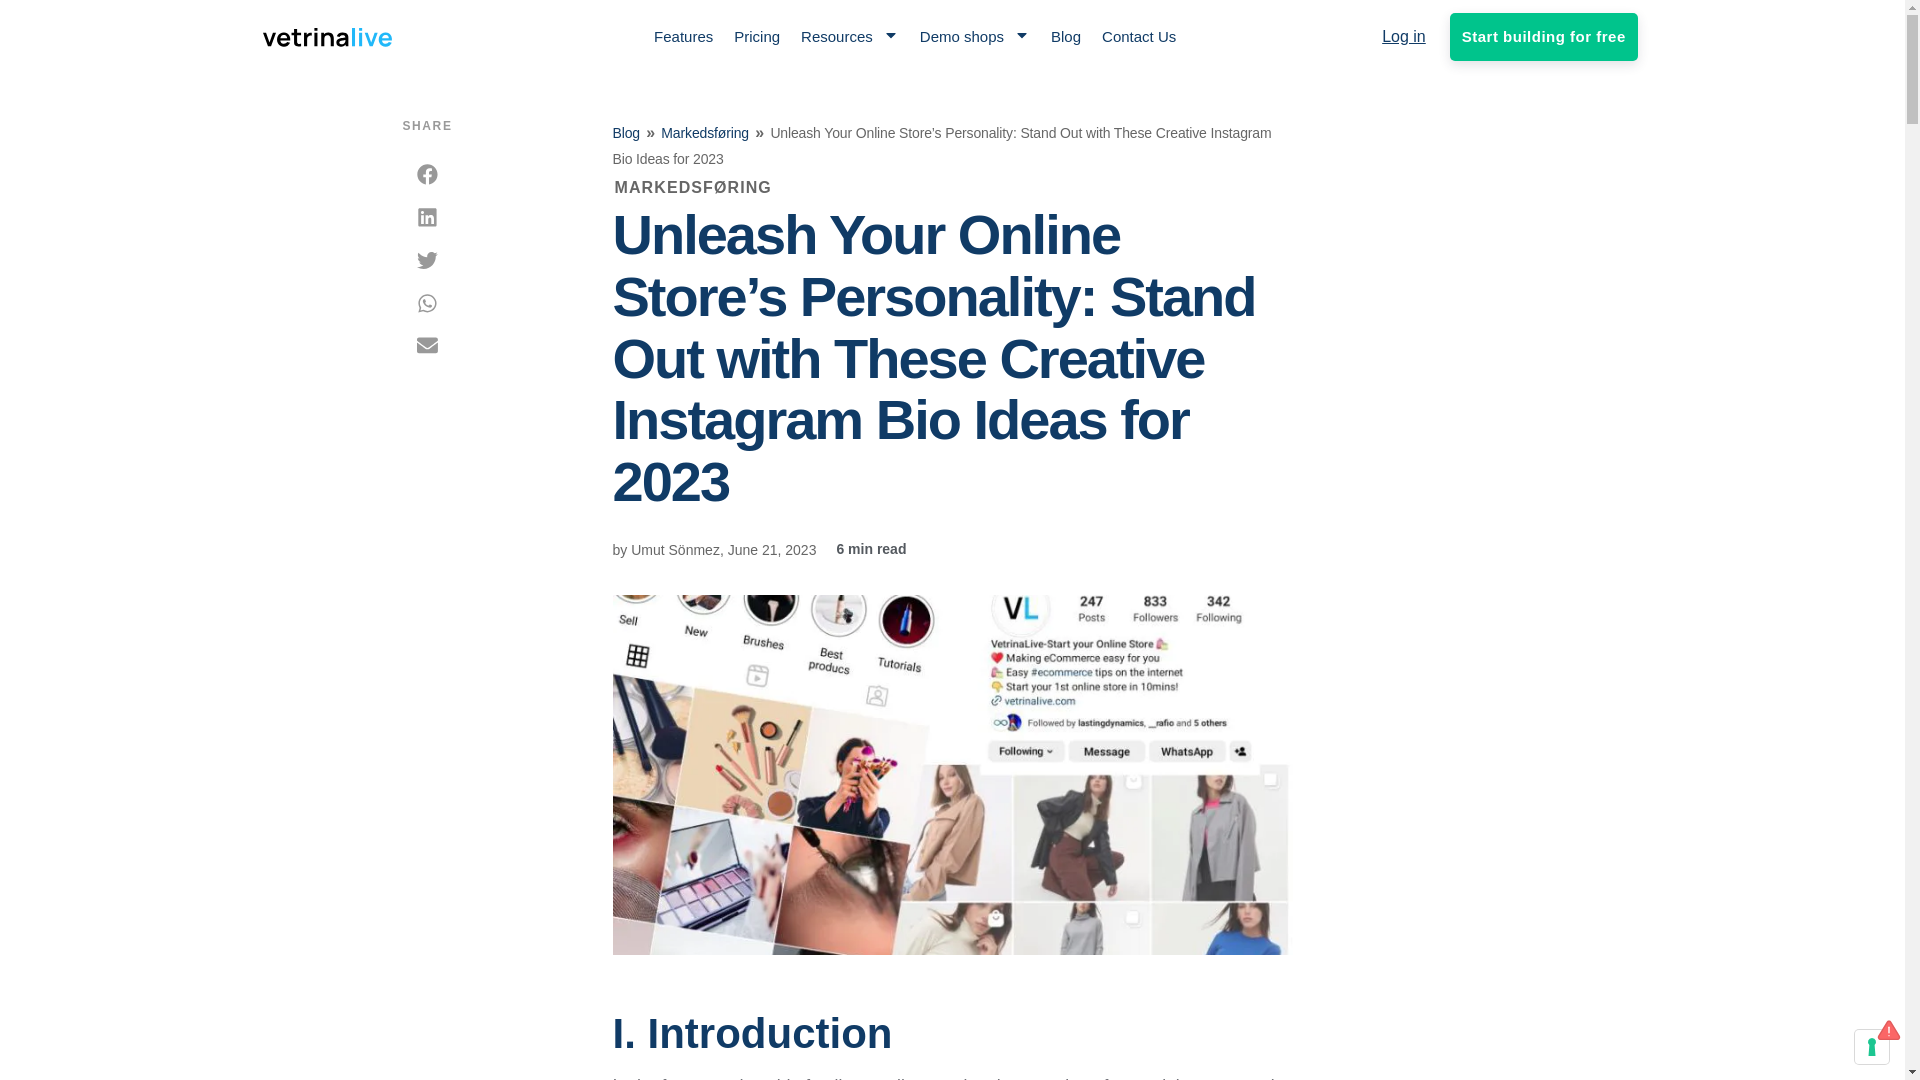 This screenshot has height=1080, width=1920. I want to click on Resources, so click(849, 36).